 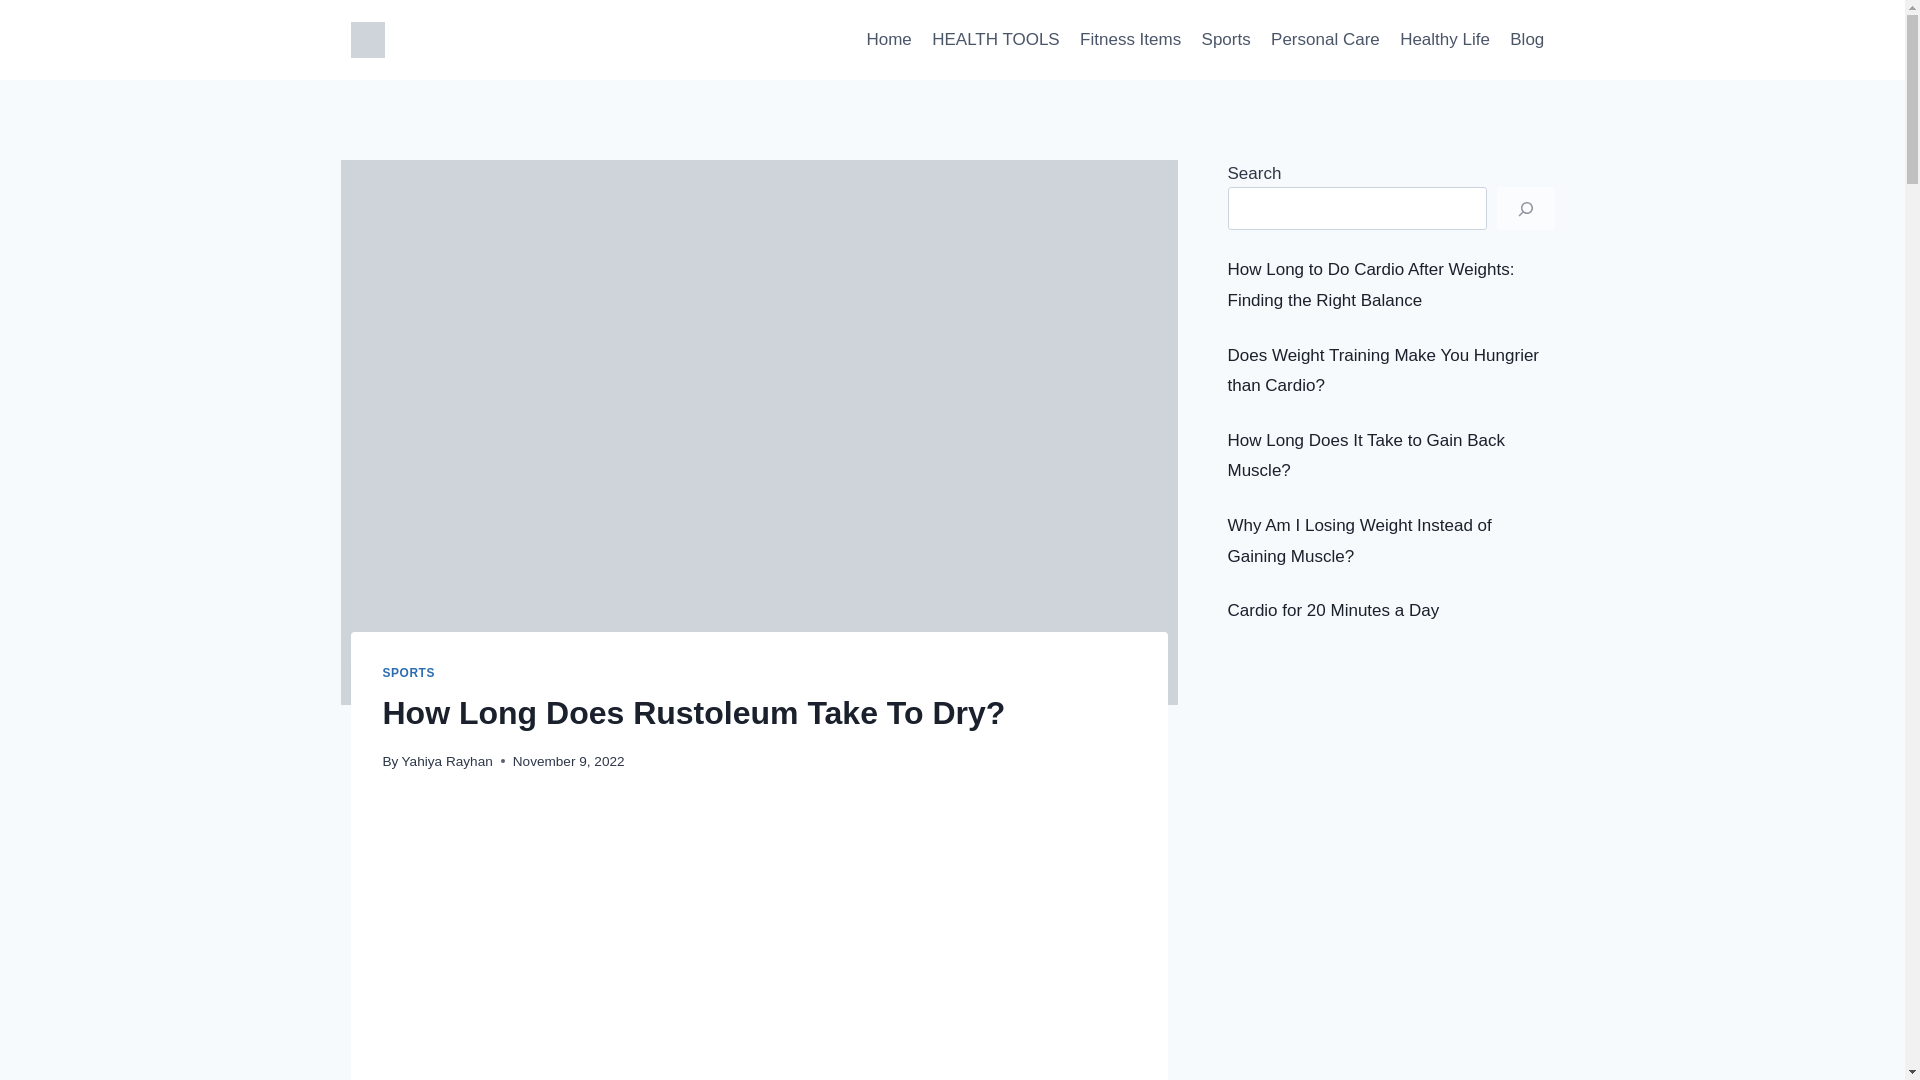 I want to click on Yahiya Rayhan, so click(x=447, y=760).